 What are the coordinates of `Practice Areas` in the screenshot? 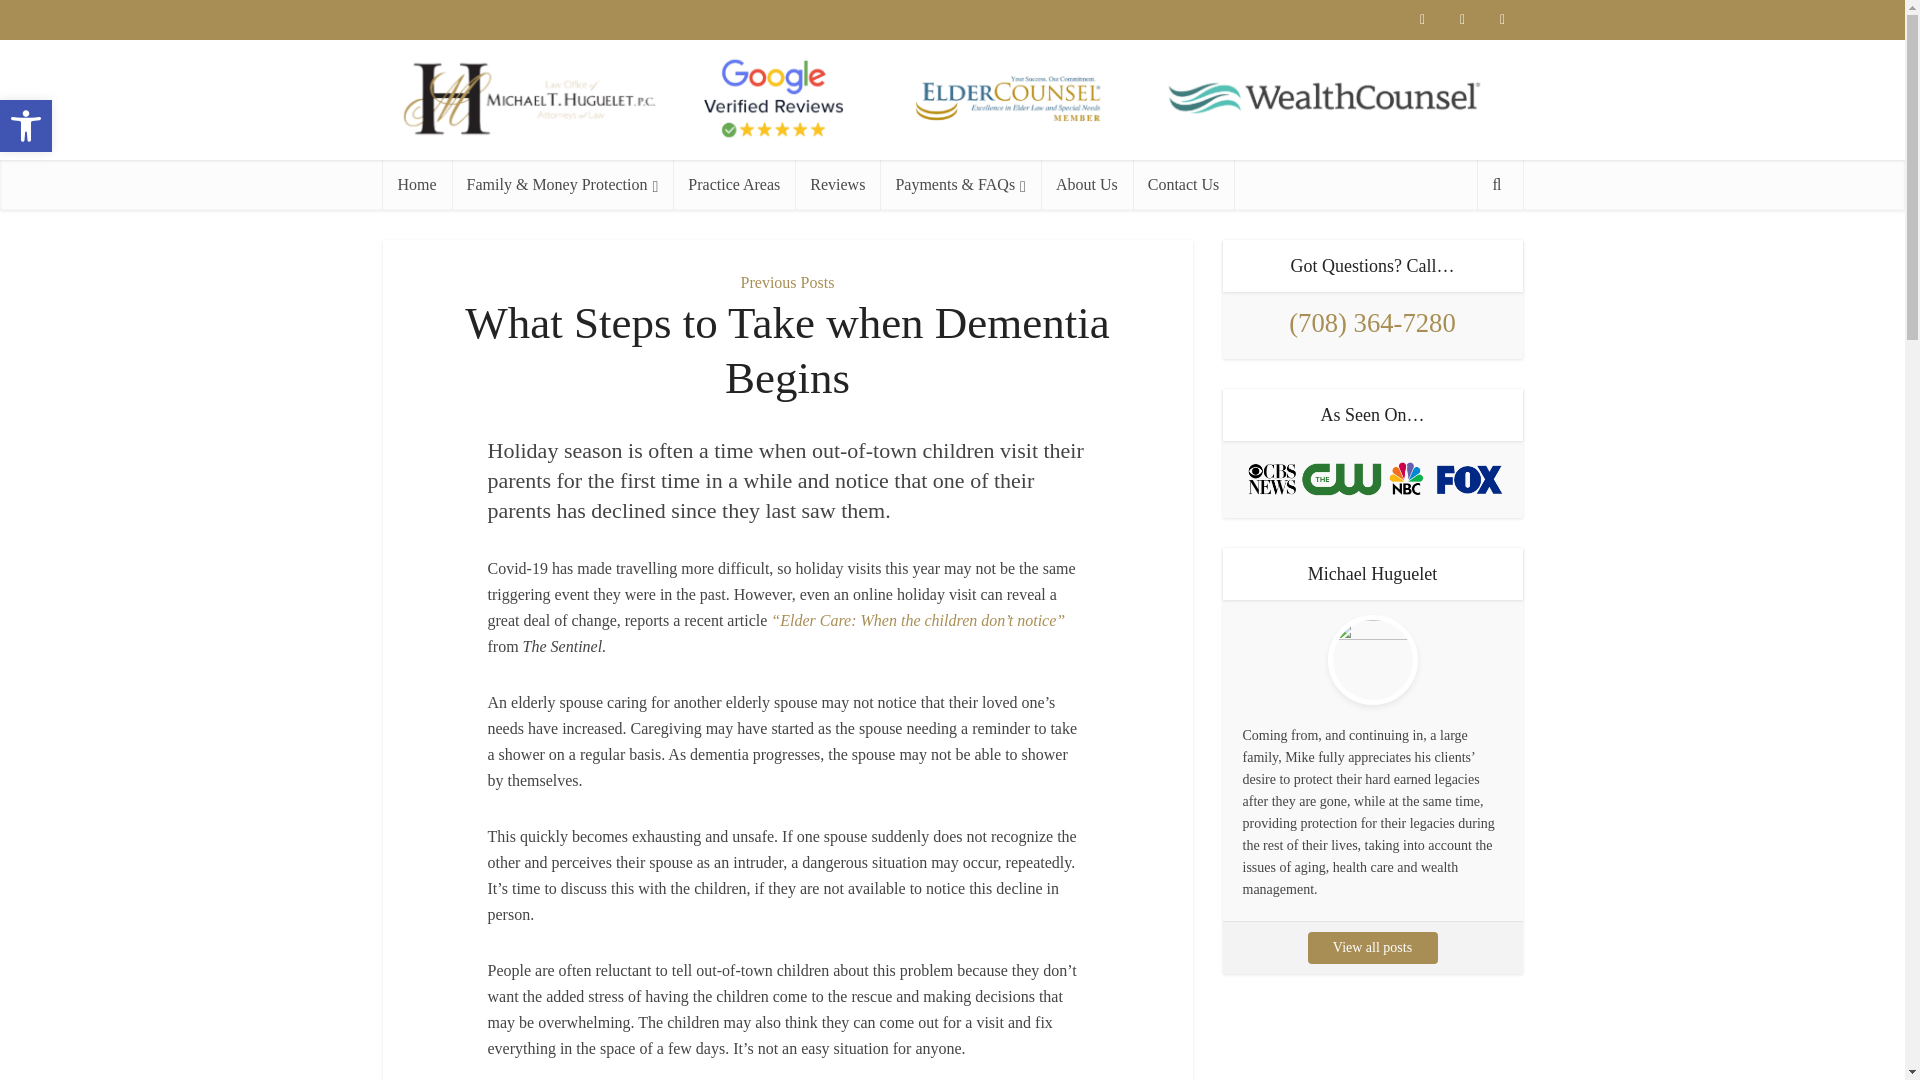 It's located at (734, 184).